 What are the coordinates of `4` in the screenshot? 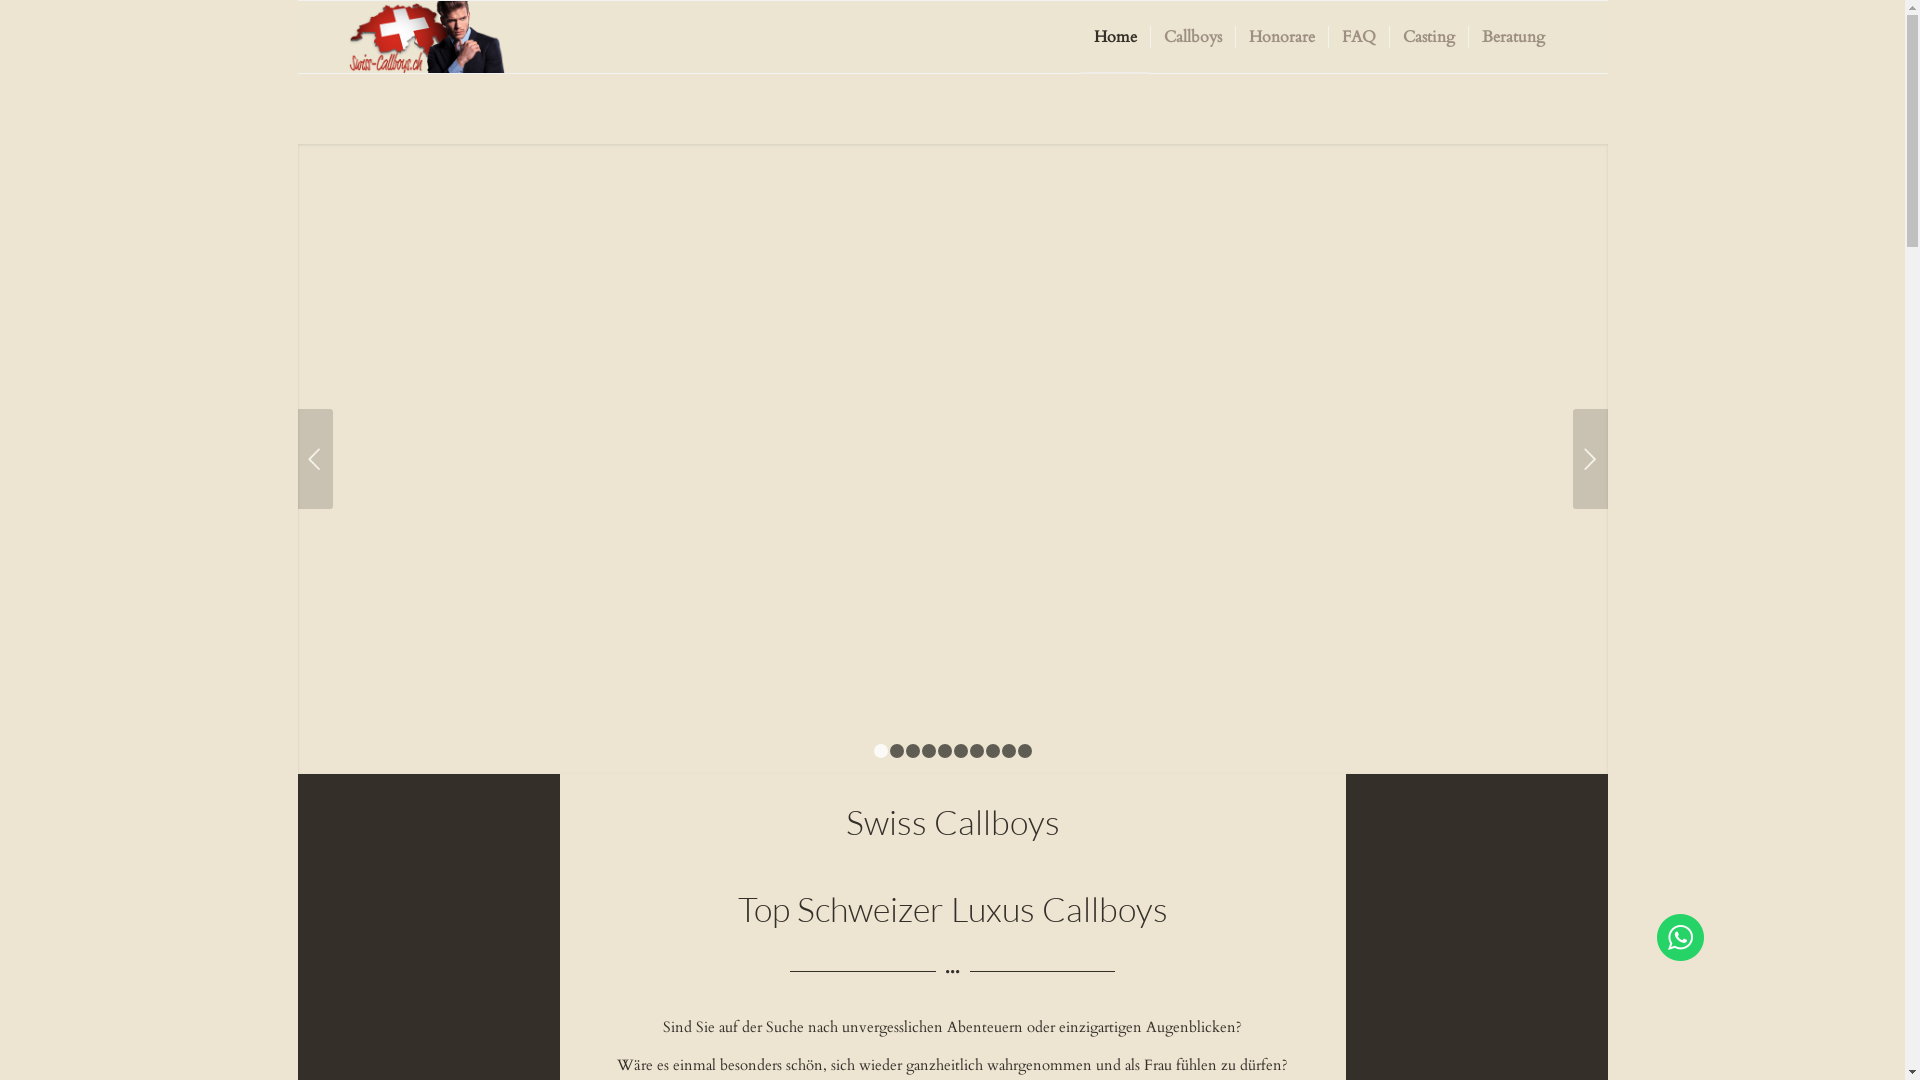 It's located at (929, 751).